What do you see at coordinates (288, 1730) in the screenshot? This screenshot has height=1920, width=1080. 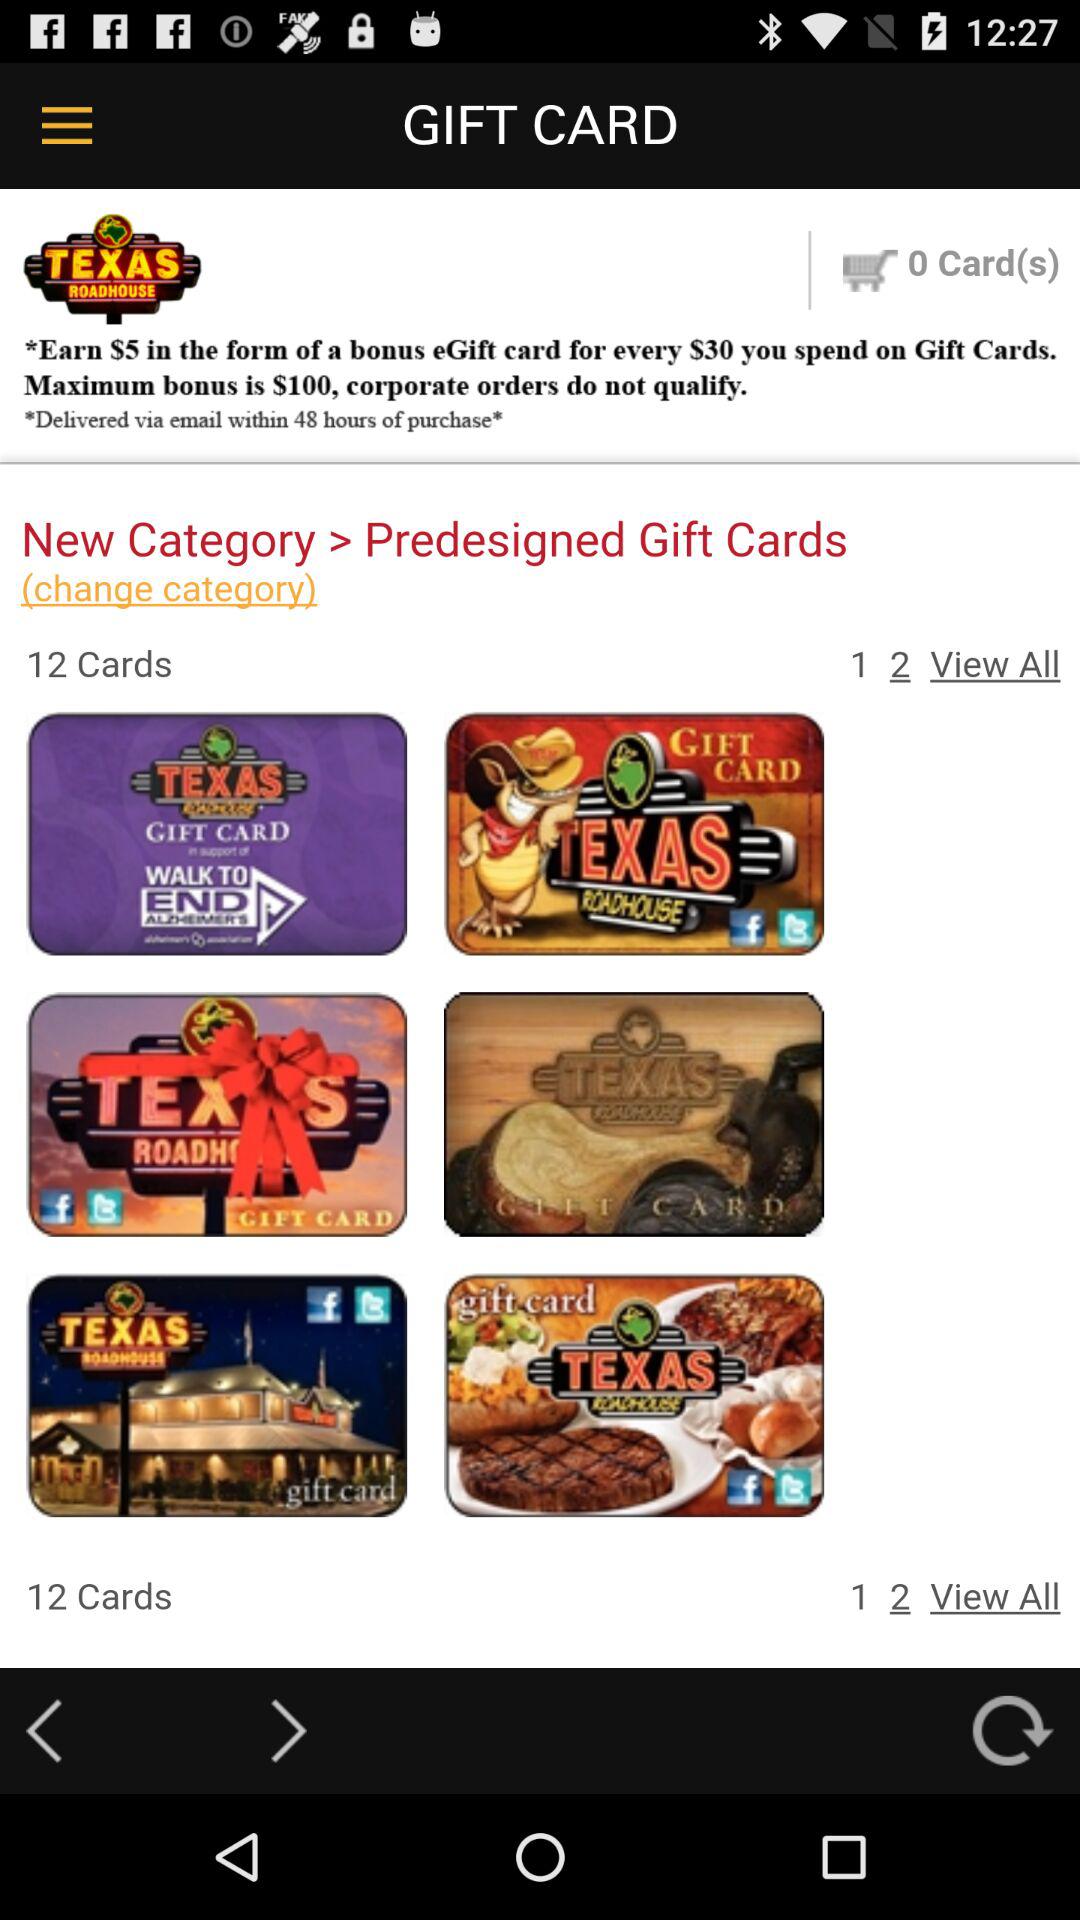 I see `view next page` at bounding box center [288, 1730].